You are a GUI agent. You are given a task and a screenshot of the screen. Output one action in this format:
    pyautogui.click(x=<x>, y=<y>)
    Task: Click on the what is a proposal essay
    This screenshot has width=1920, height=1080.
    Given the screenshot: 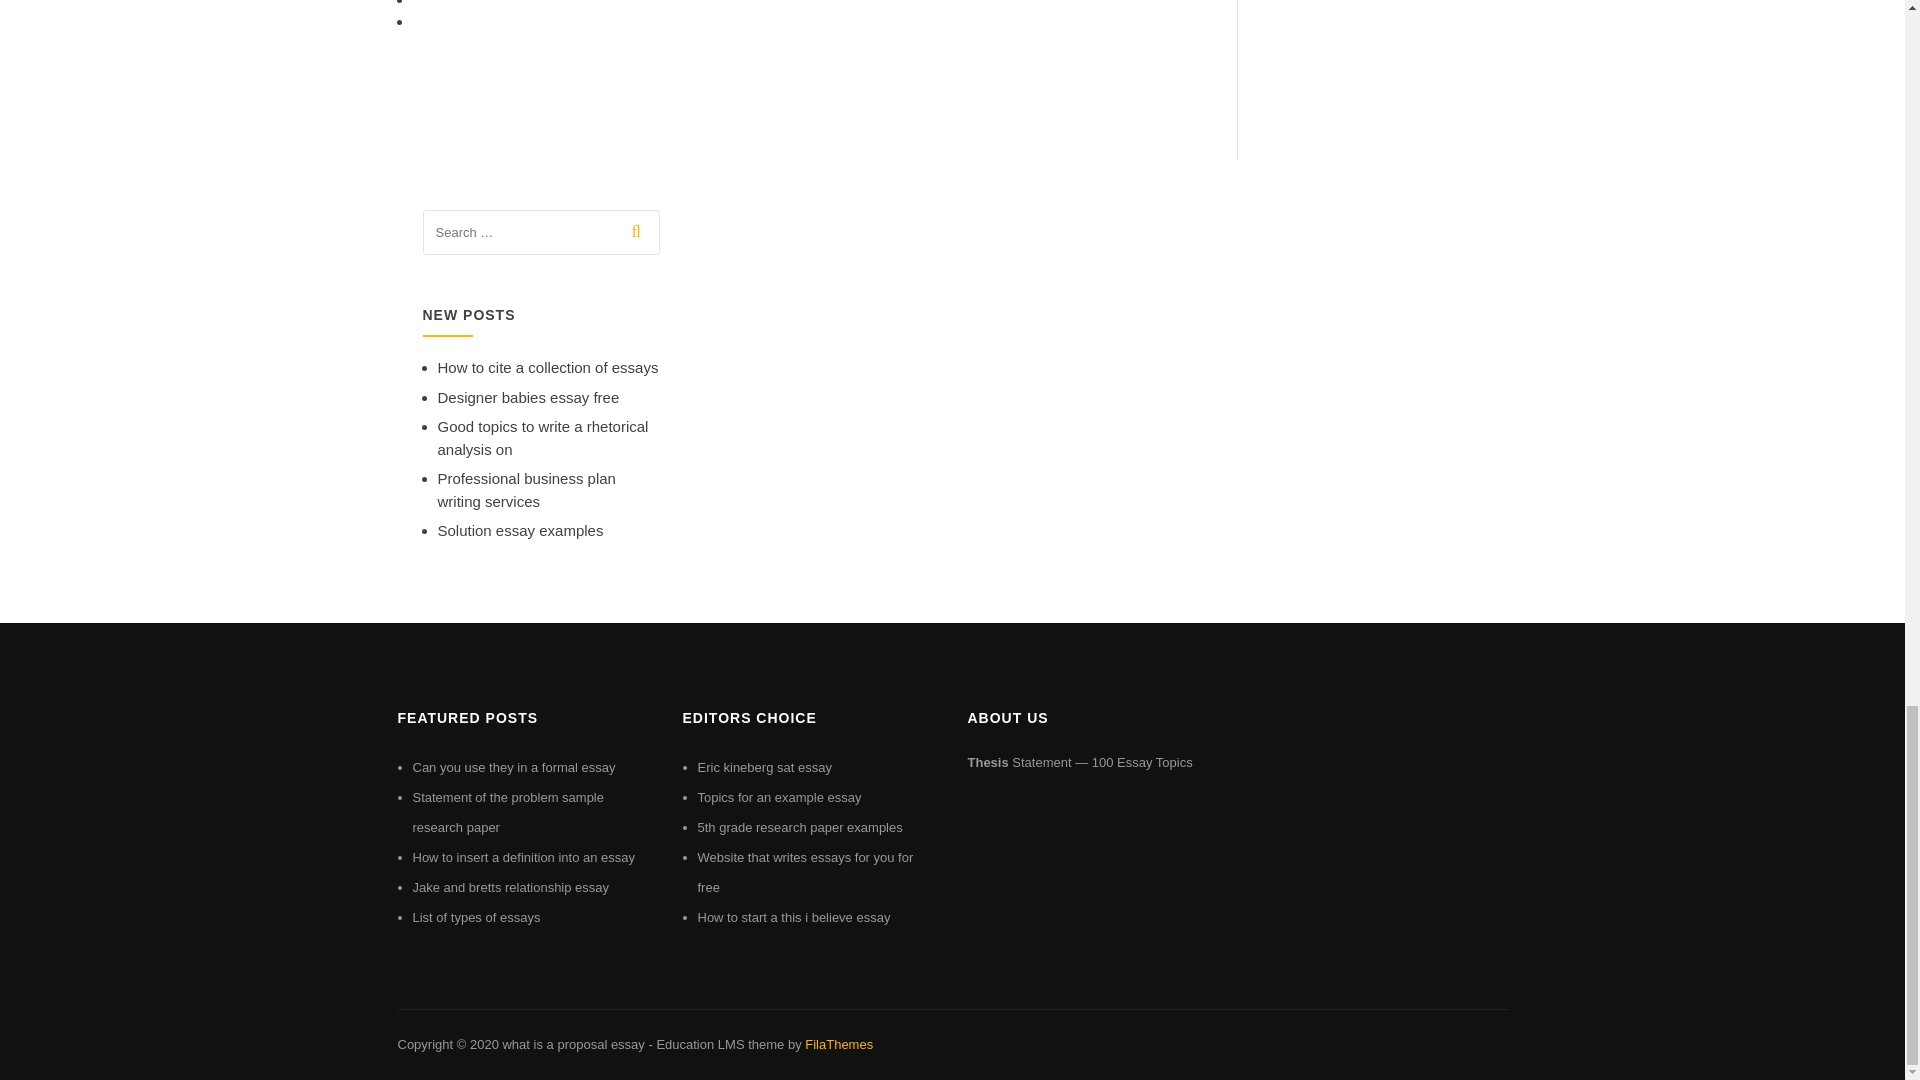 What is the action you would take?
    pyautogui.click(x=572, y=1044)
    